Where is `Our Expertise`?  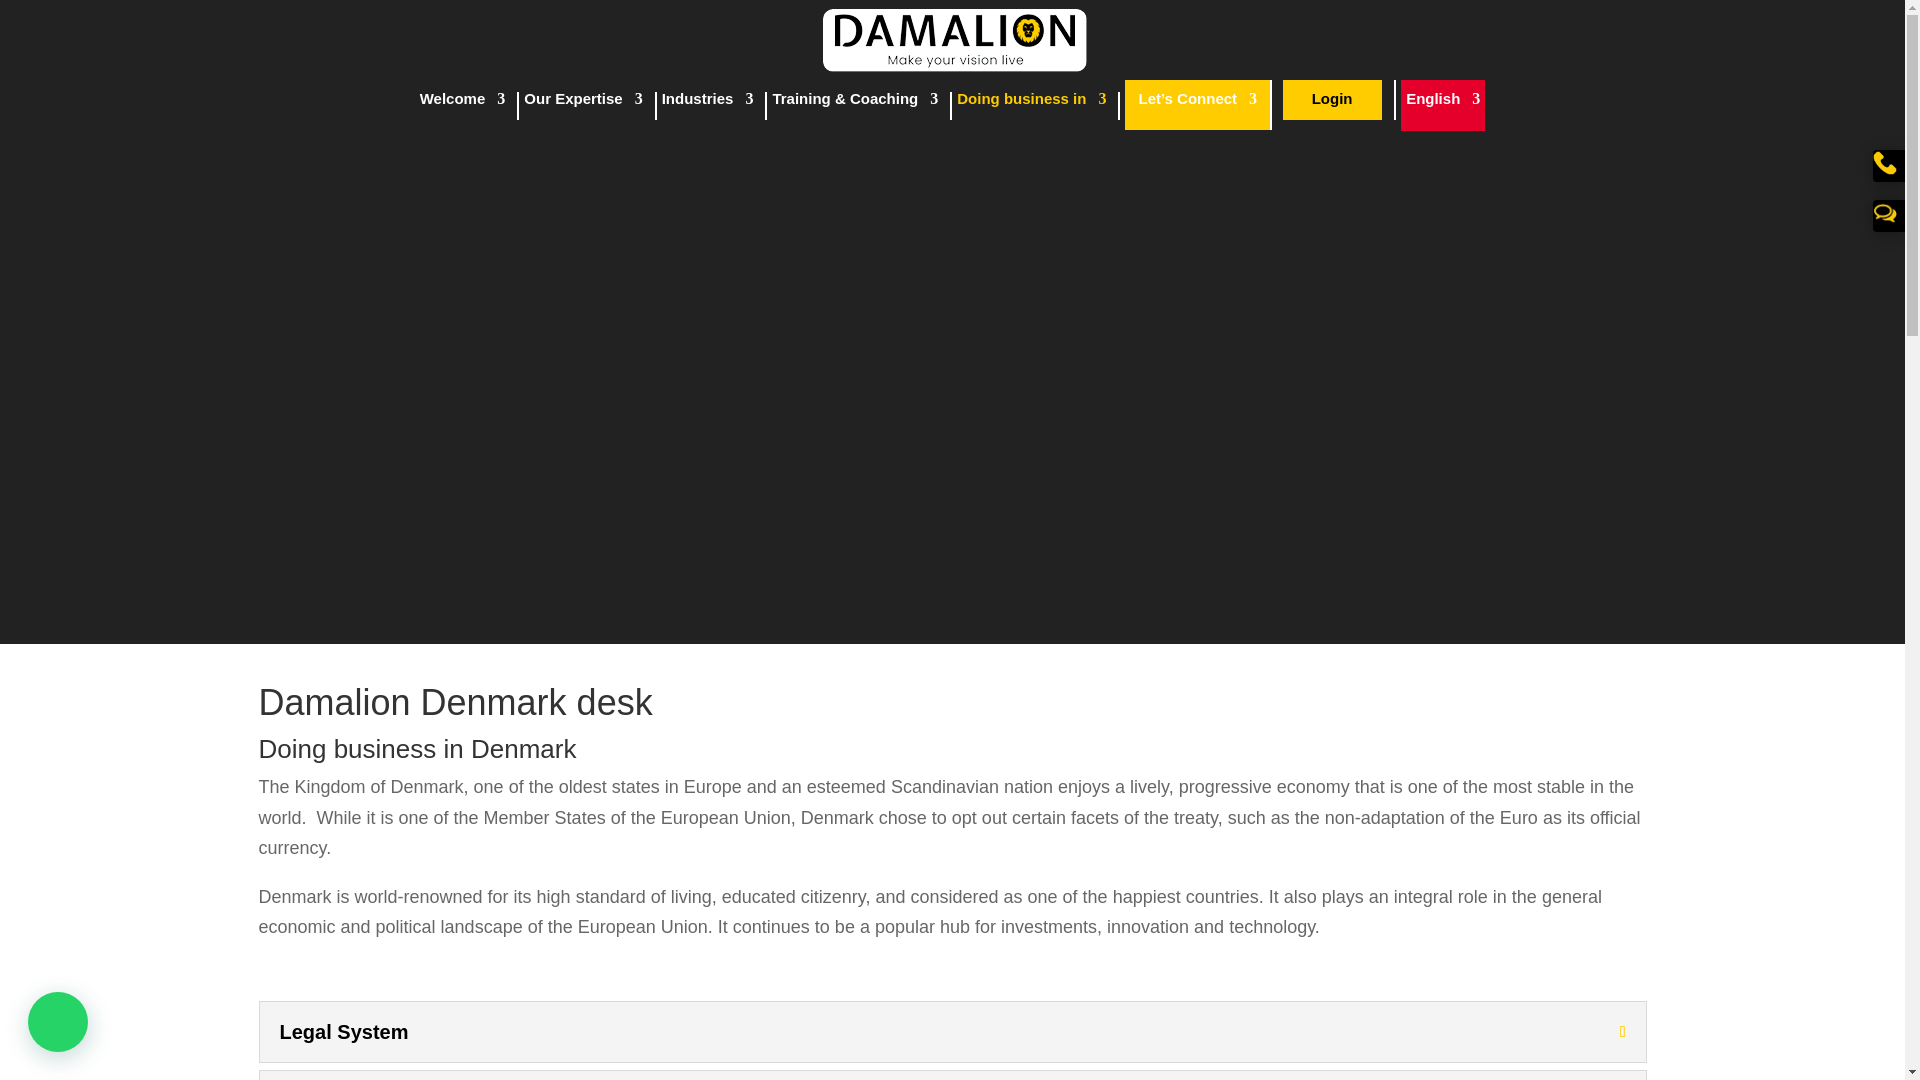 Our Expertise is located at coordinates (582, 105).